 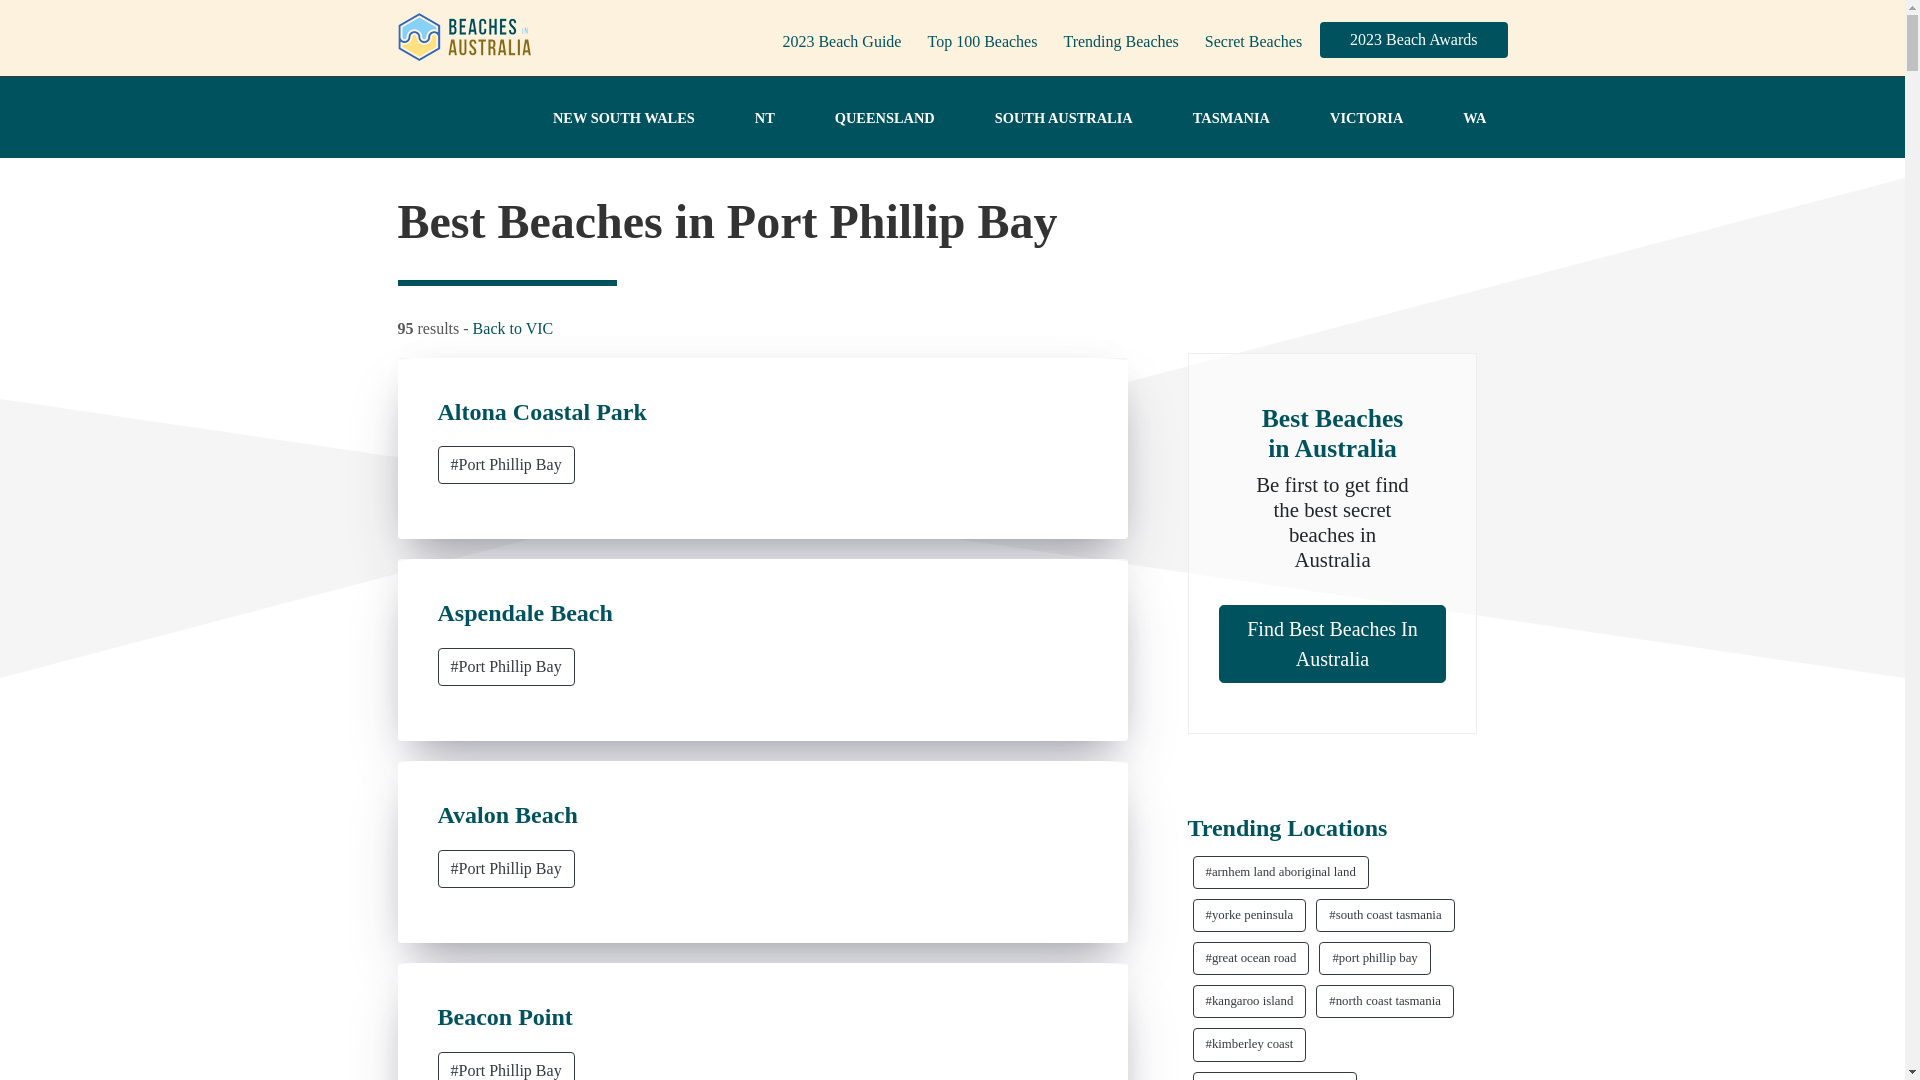 What do you see at coordinates (507, 815) in the screenshot?
I see `Avalon Beach` at bounding box center [507, 815].